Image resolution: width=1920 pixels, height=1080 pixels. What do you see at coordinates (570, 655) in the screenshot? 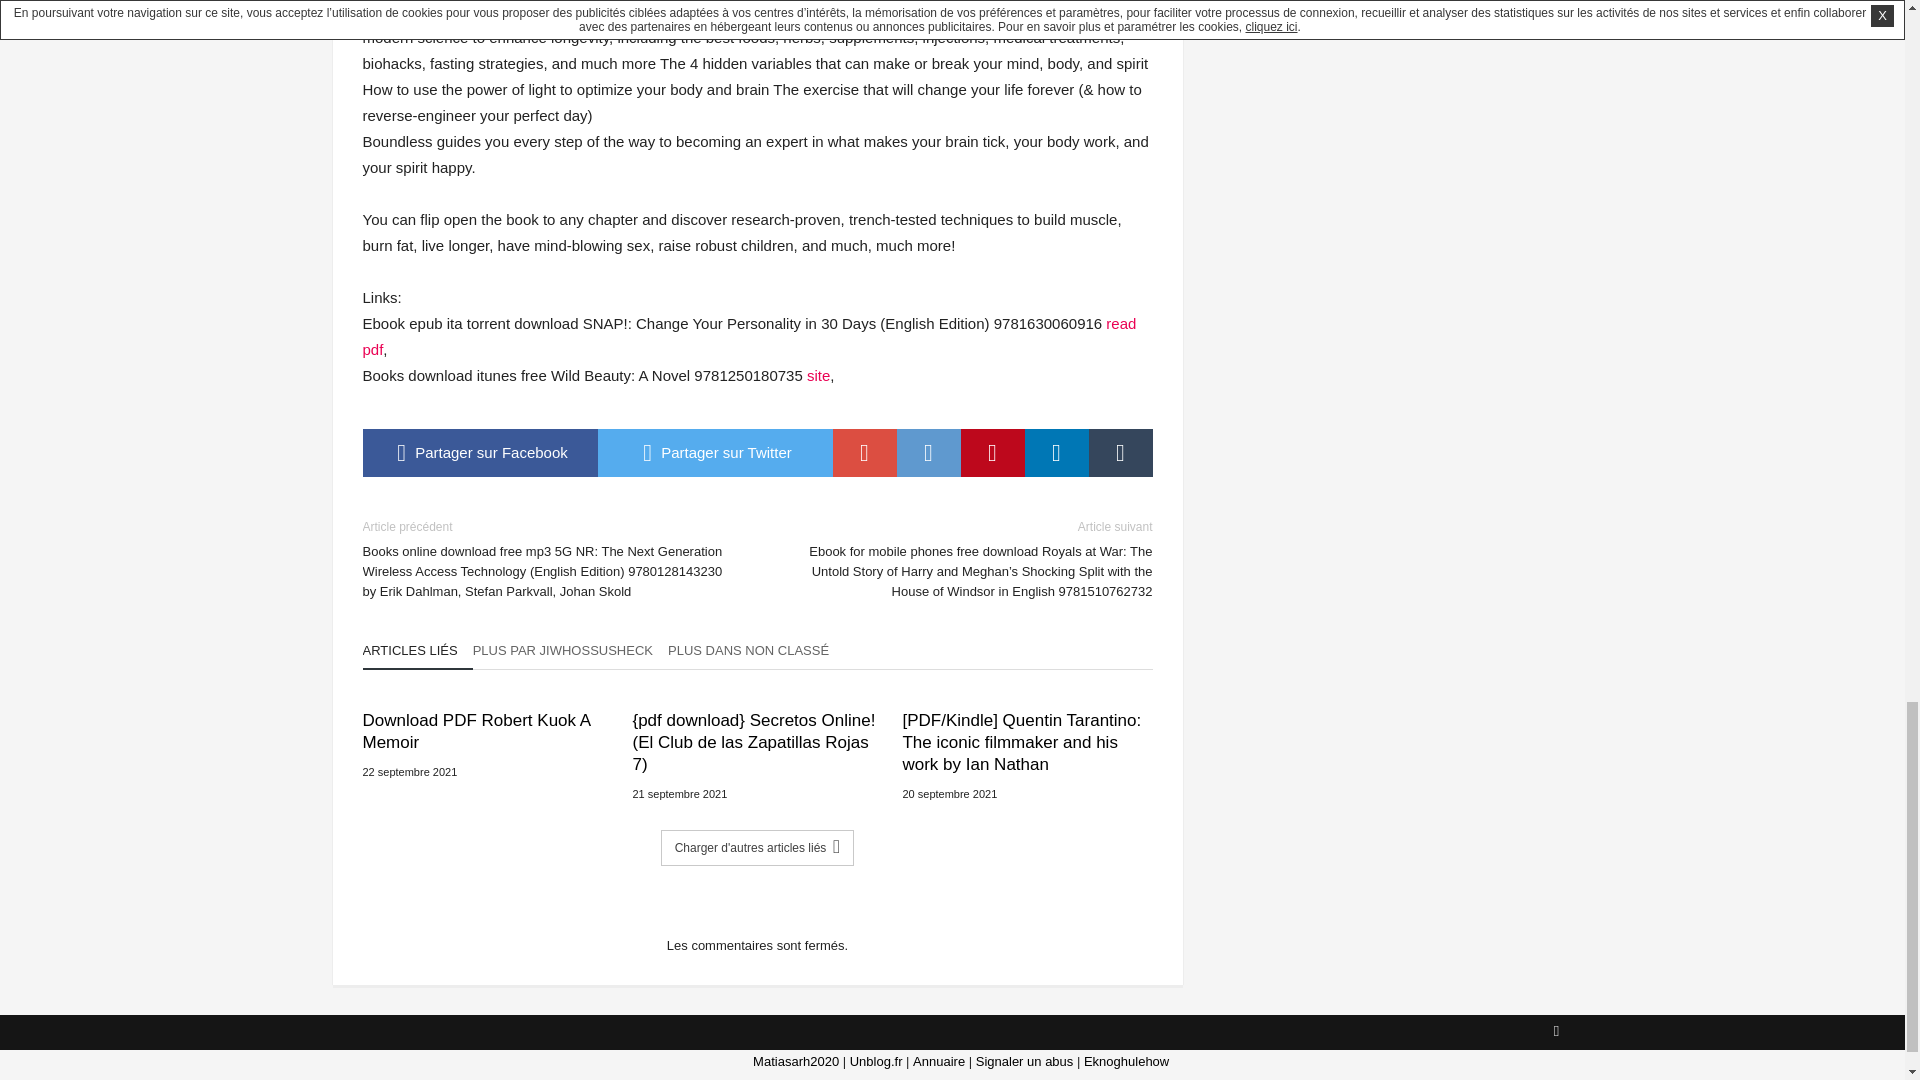
I see `PLUS PAR JIWHOSSUSHECK` at bounding box center [570, 655].